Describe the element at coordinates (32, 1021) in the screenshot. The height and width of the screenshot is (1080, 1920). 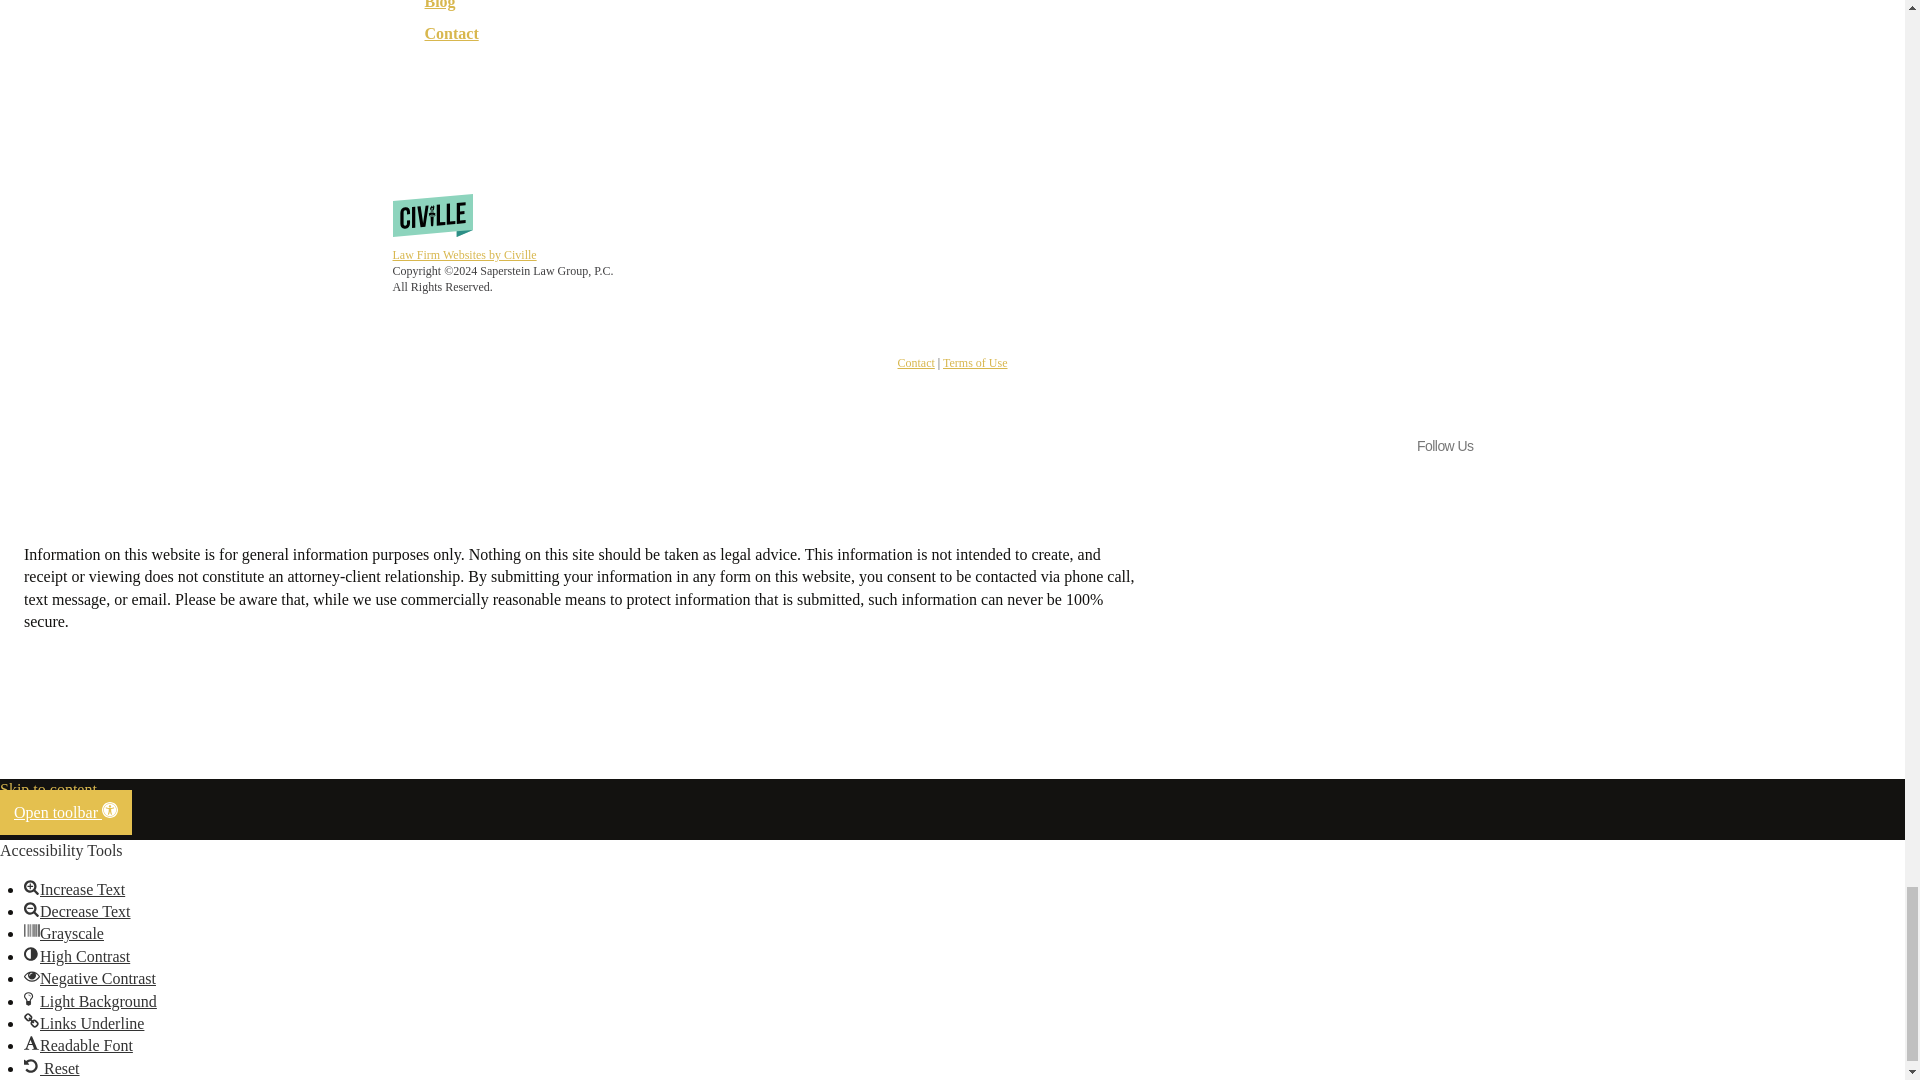
I see `Links Underline` at that location.